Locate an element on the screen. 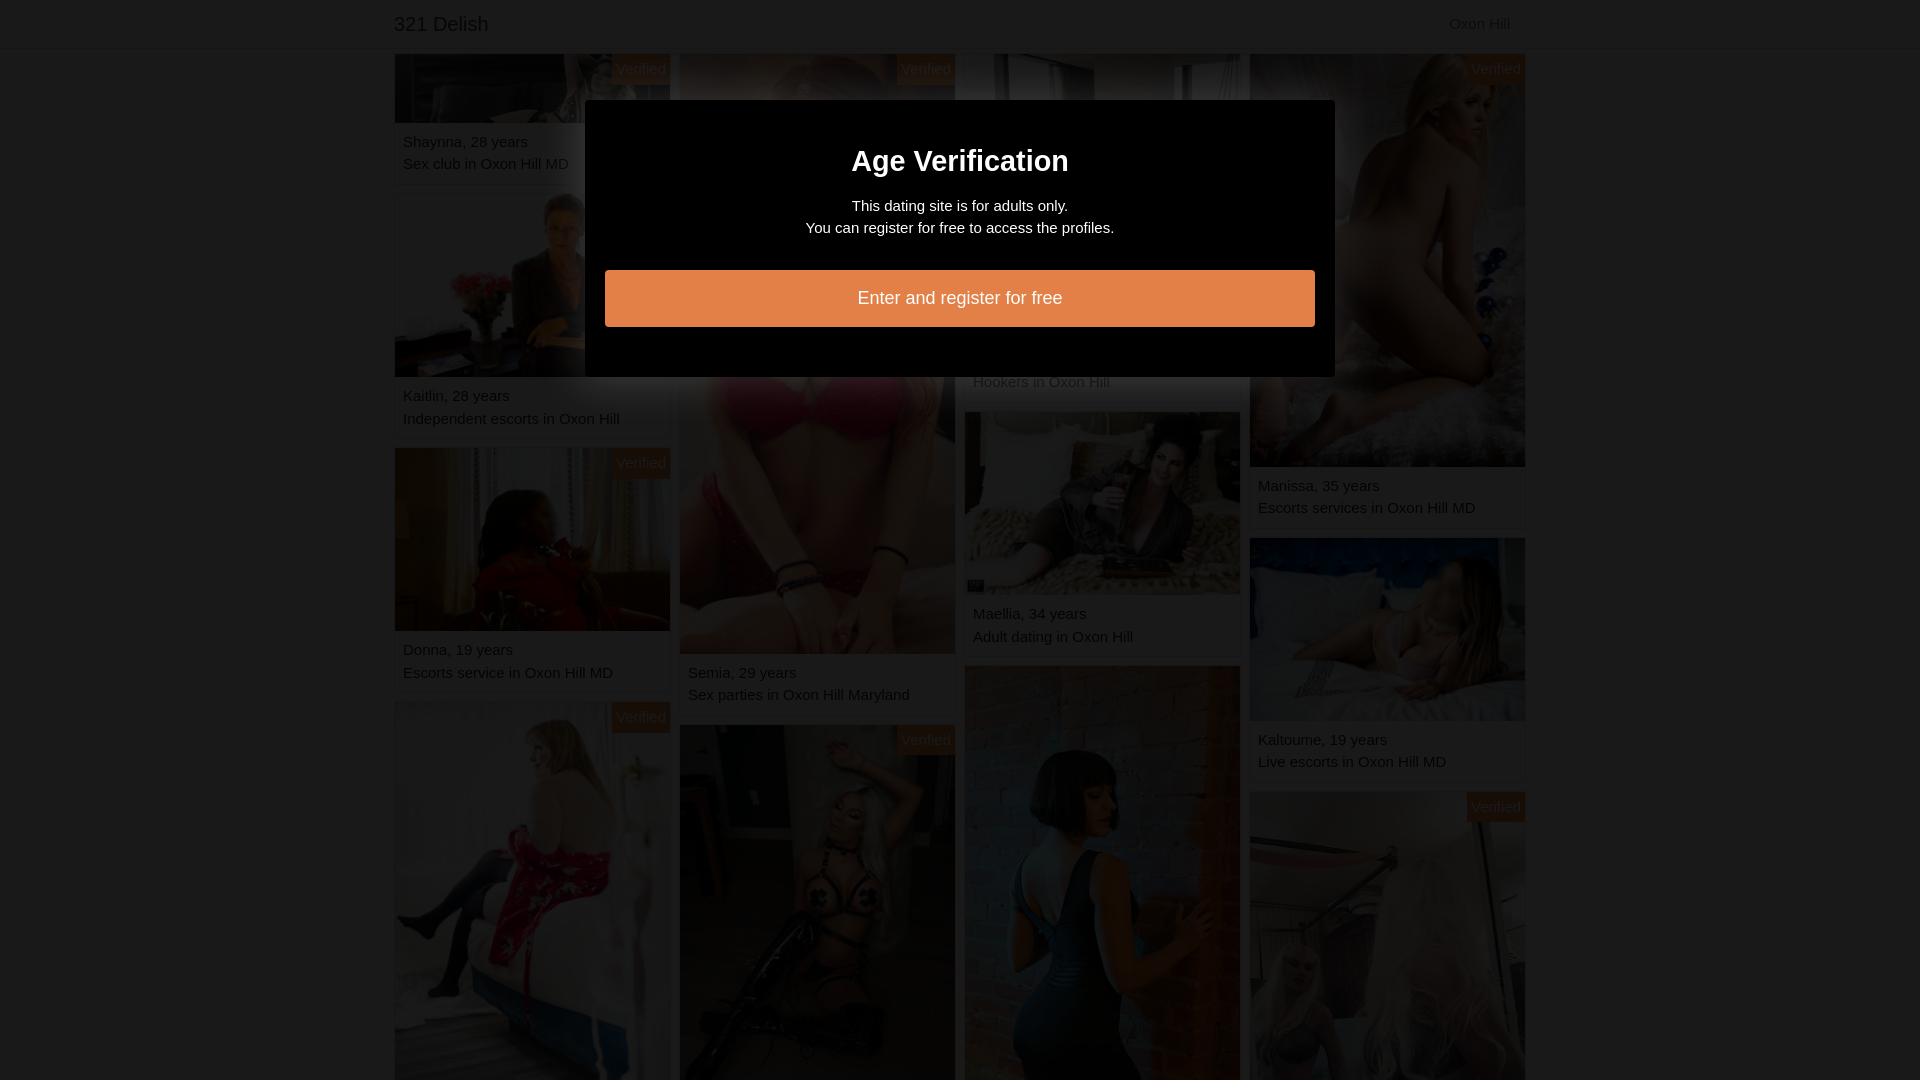 The image size is (1920, 1080). 321 Delish is located at coordinates (442, 24).